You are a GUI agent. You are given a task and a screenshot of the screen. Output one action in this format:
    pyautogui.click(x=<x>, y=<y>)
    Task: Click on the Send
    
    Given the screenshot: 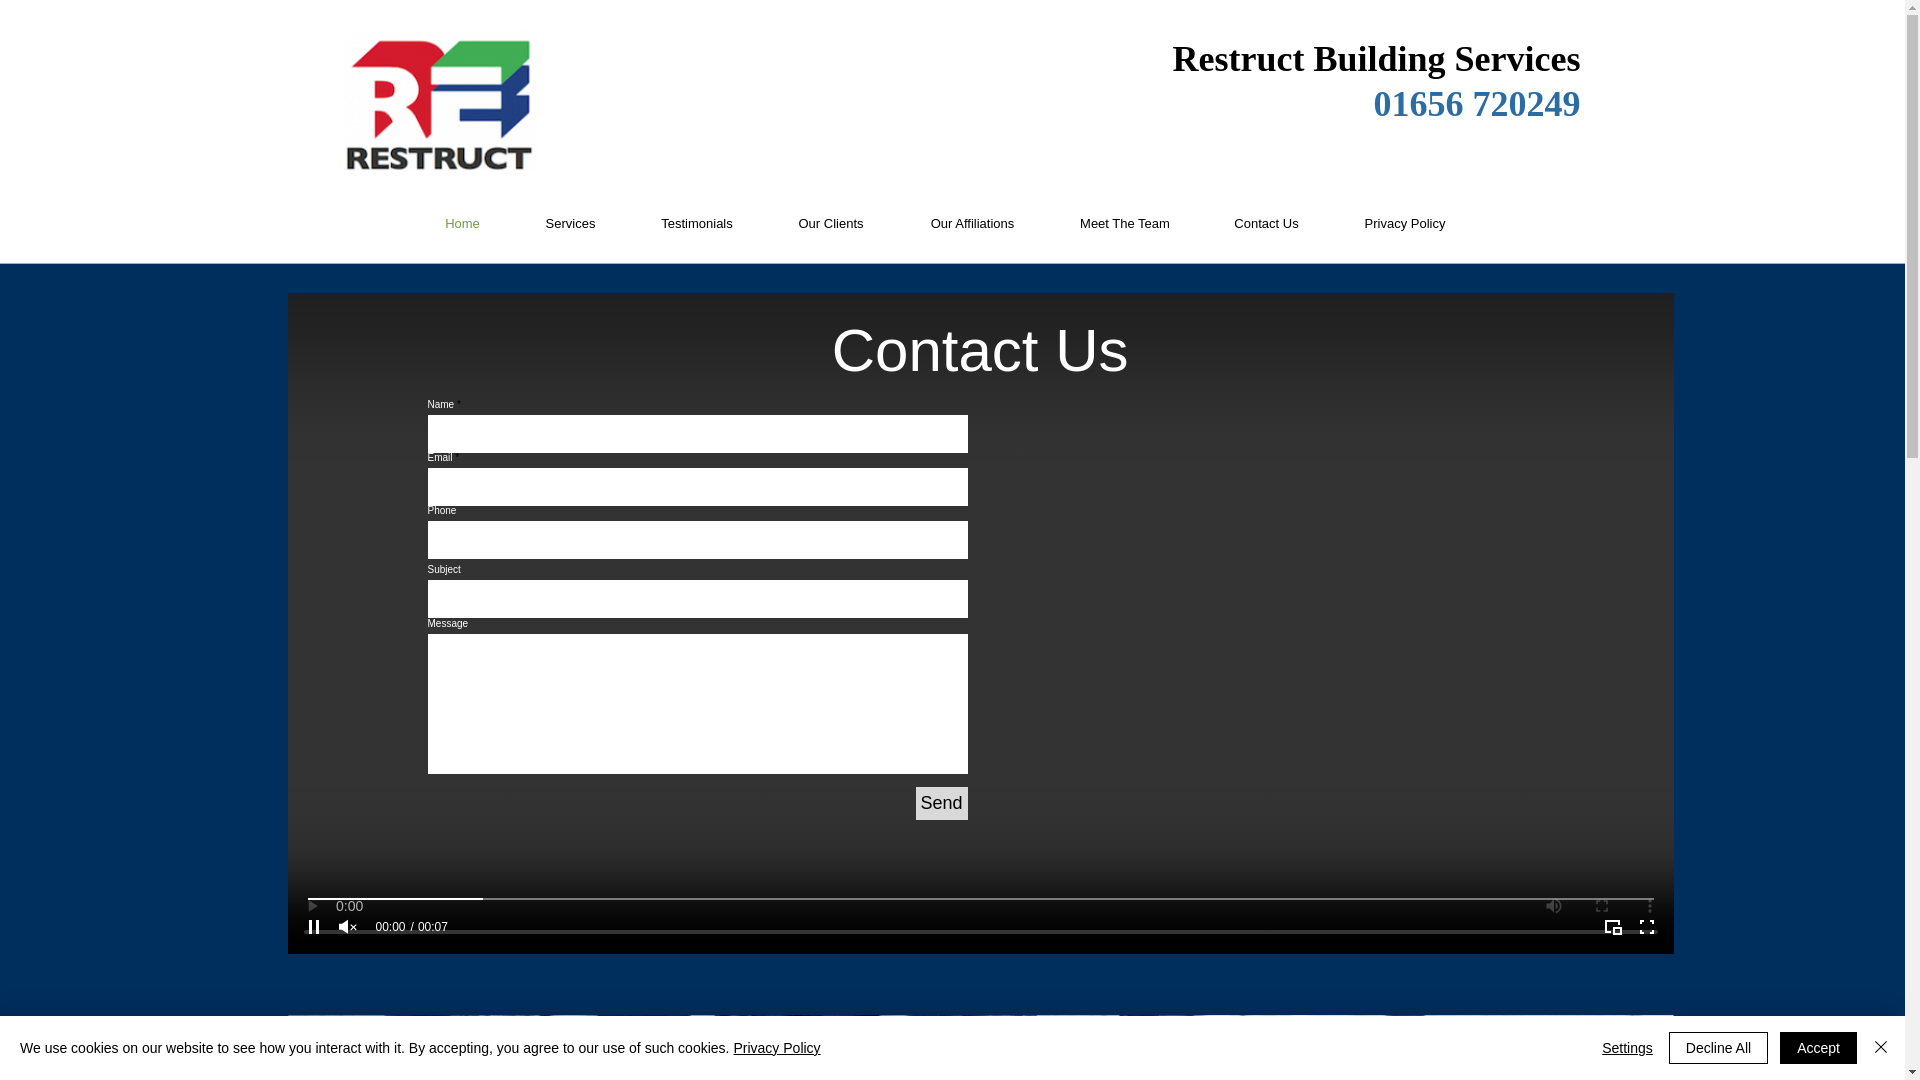 What is the action you would take?
    pyautogui.click(x=941, y=803)
    